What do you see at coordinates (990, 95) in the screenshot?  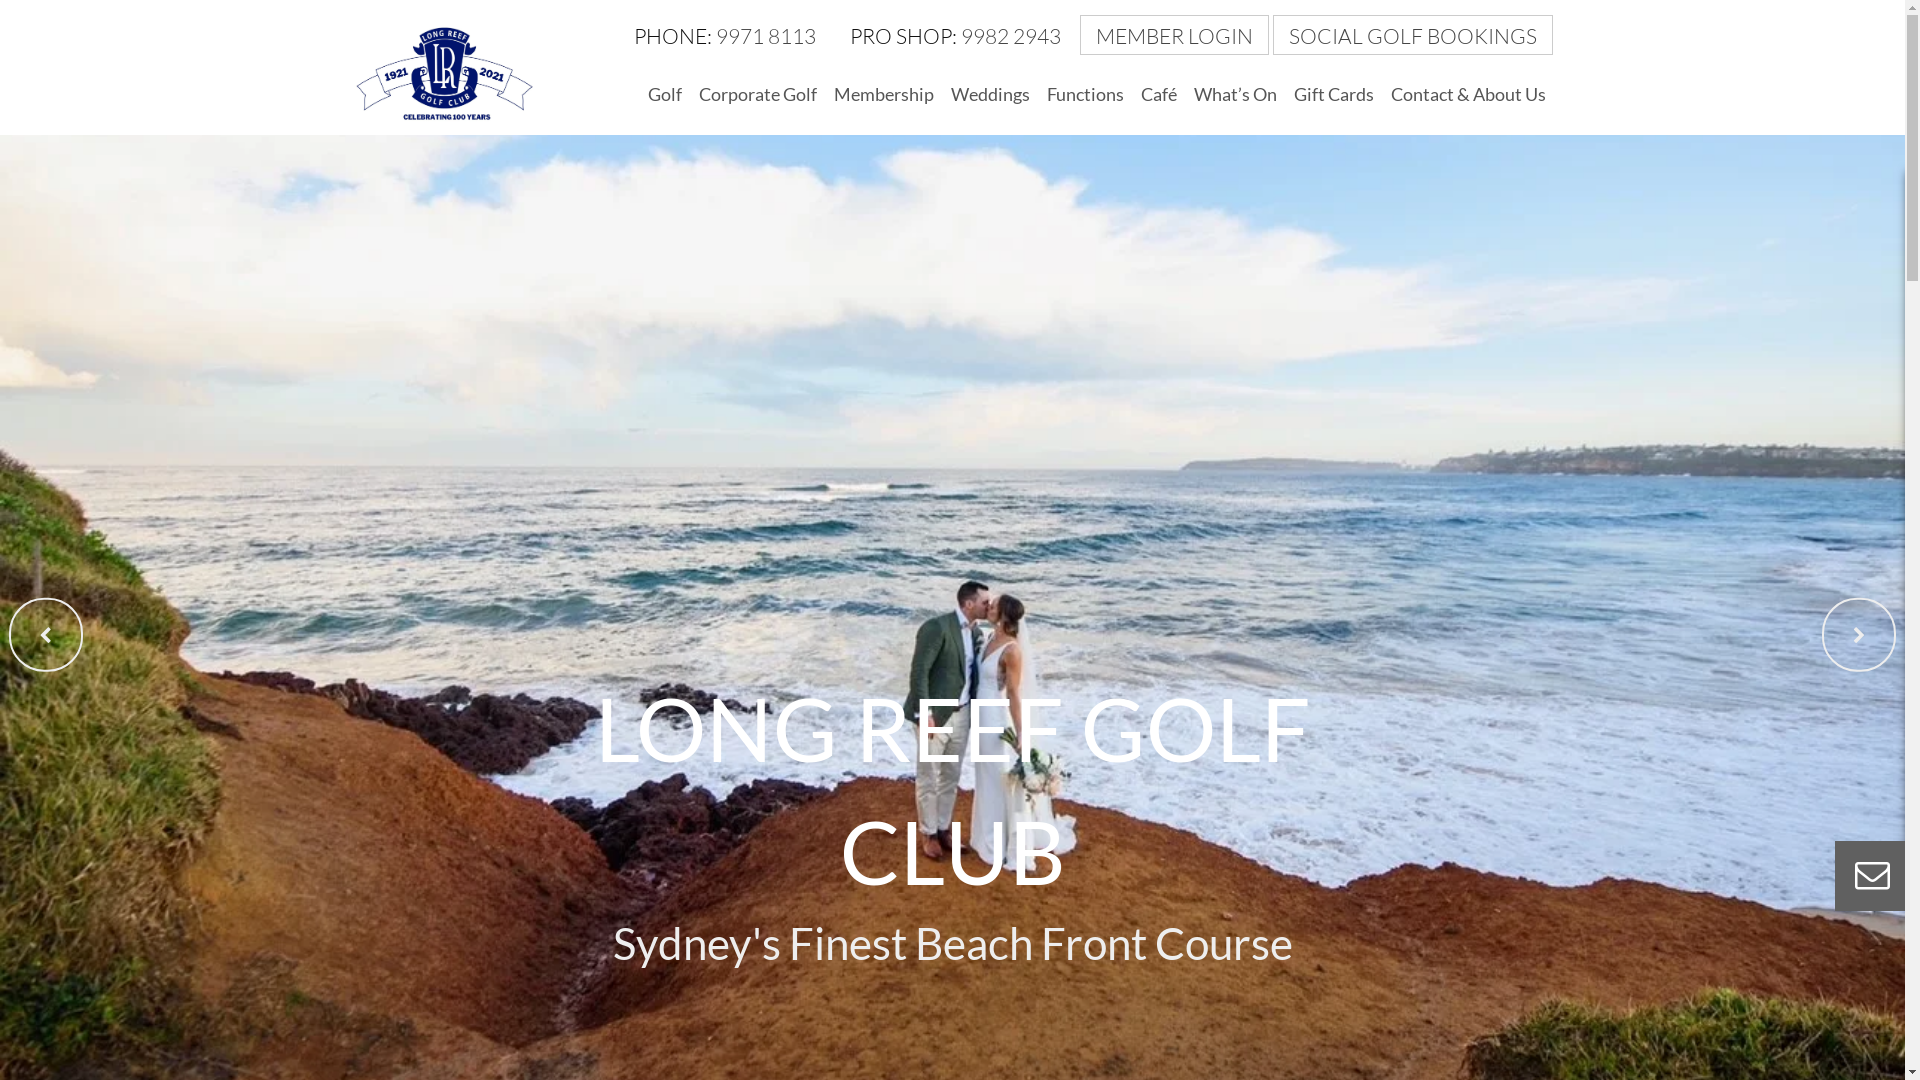 I see `Weddings` at bounding box center [990, 95].